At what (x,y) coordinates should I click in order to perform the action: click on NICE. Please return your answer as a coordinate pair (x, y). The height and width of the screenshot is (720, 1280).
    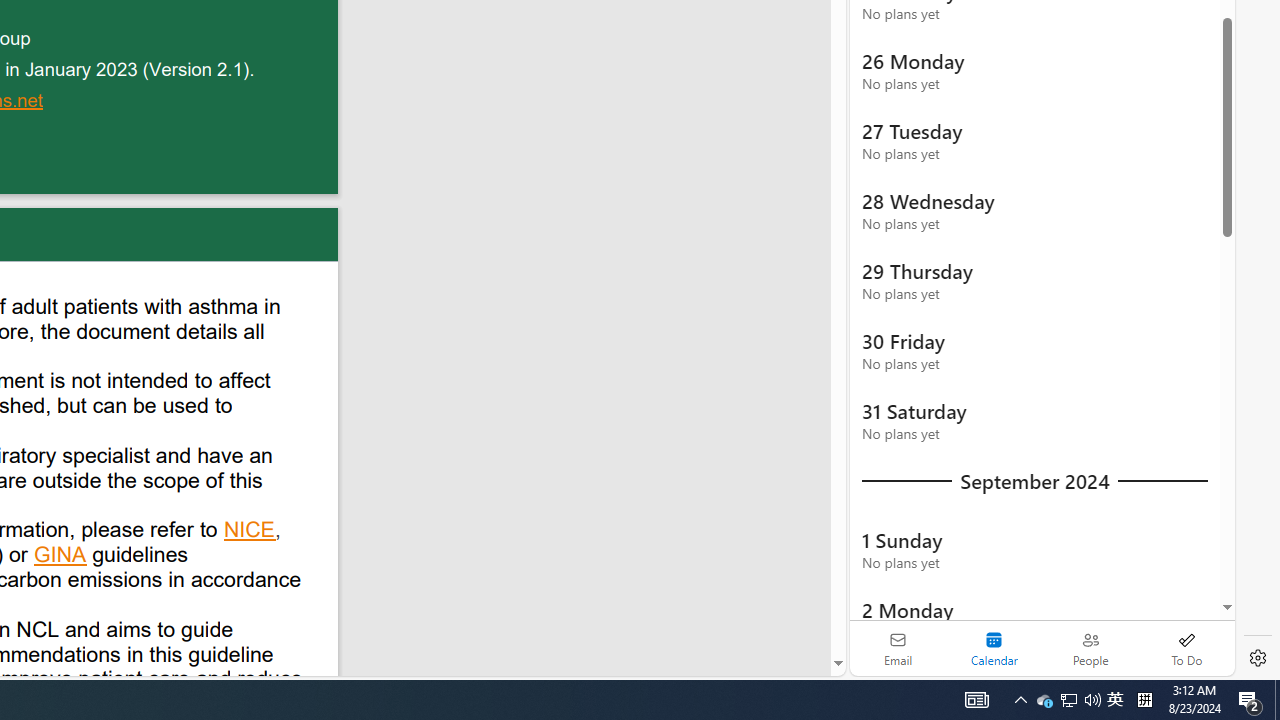
    Looking at the image, I should click on (250, 532).